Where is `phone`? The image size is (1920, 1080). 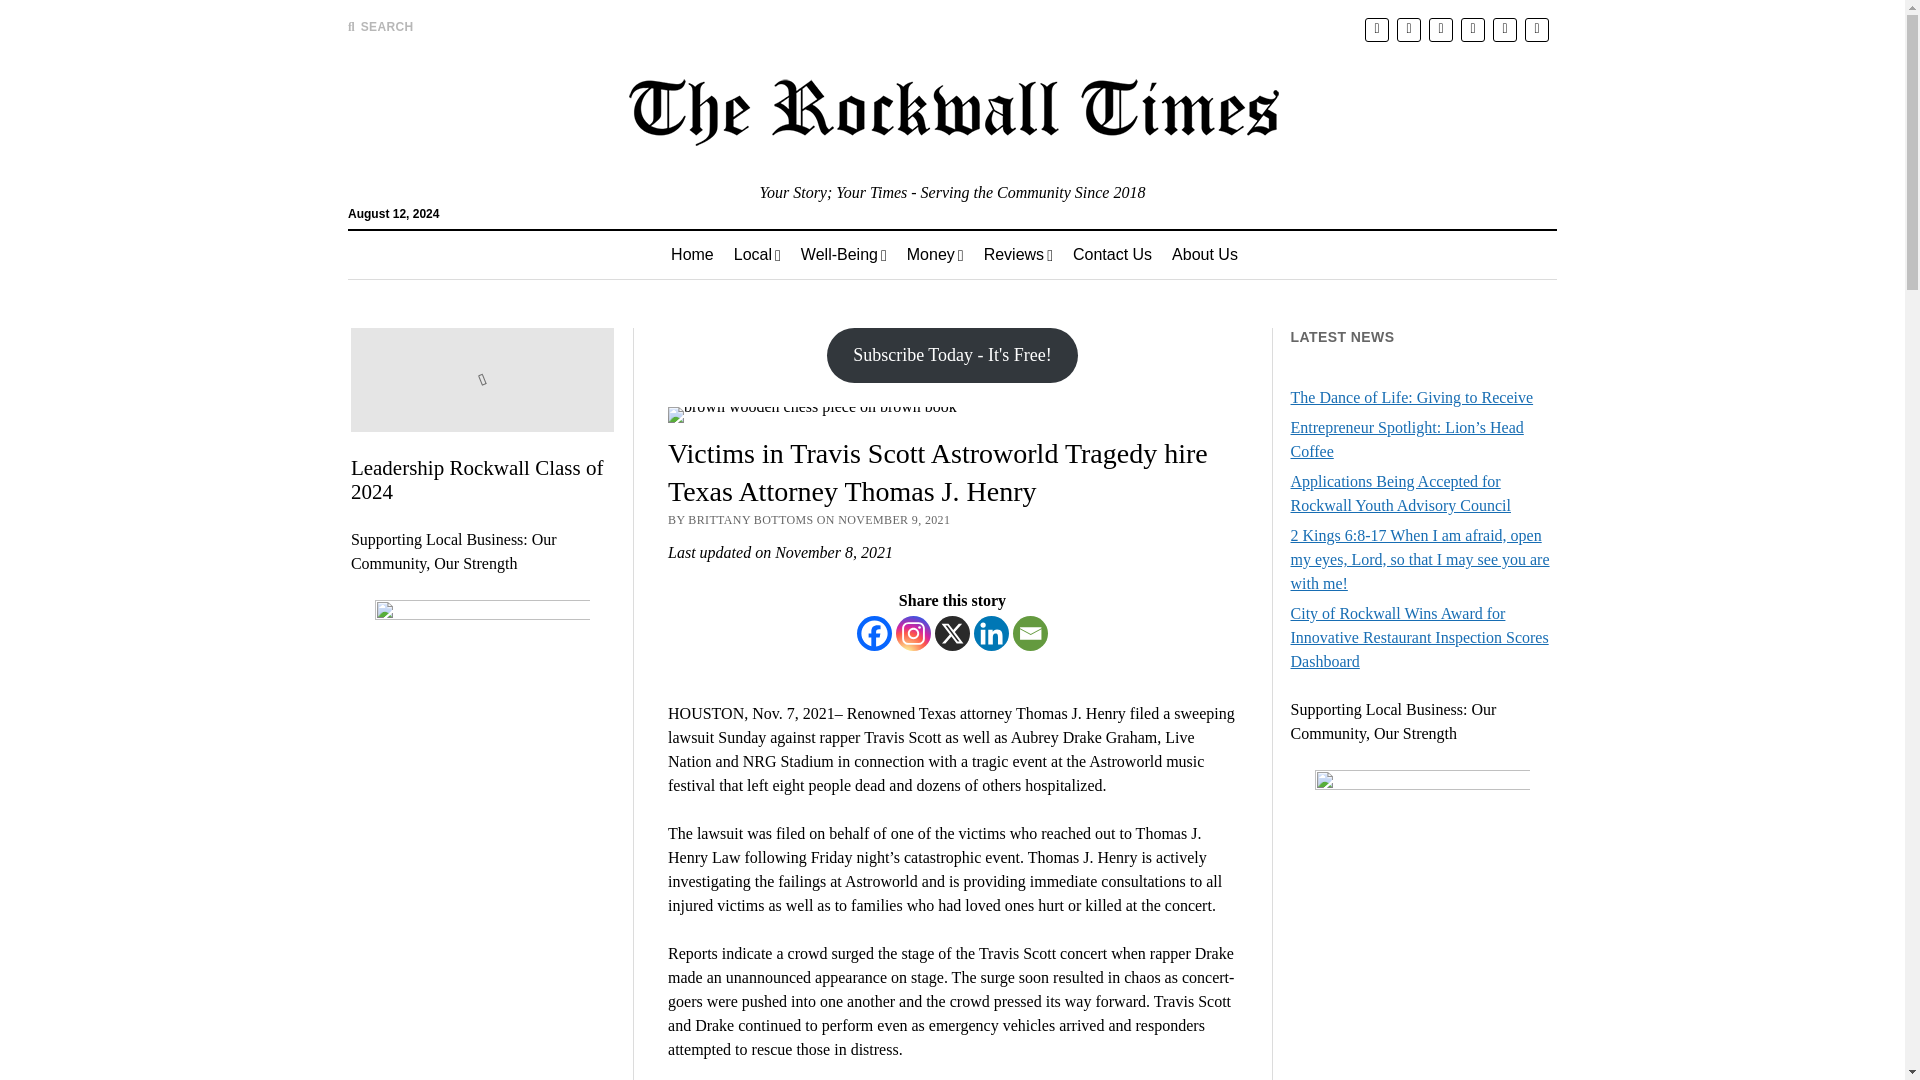 phone is located at coordinates (1536, 30).